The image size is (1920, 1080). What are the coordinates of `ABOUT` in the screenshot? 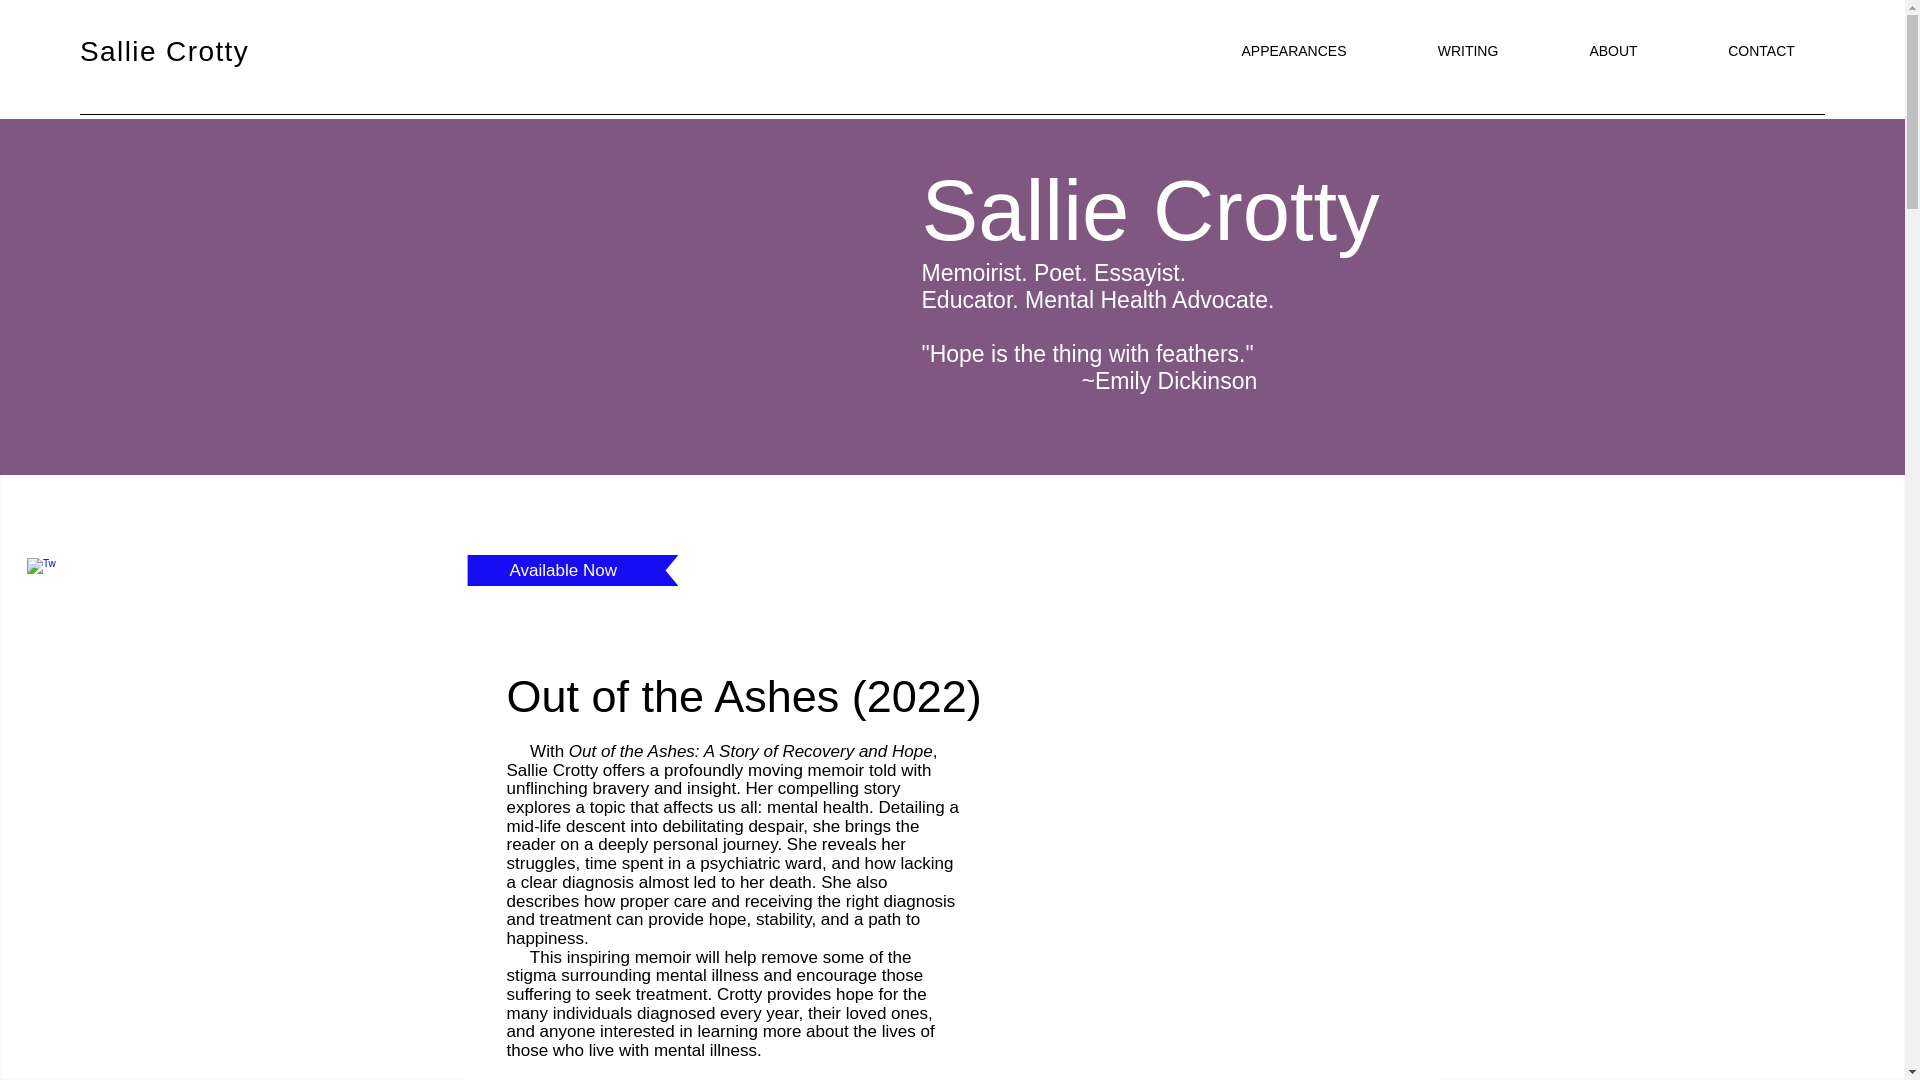 It's located at (1613, 50).